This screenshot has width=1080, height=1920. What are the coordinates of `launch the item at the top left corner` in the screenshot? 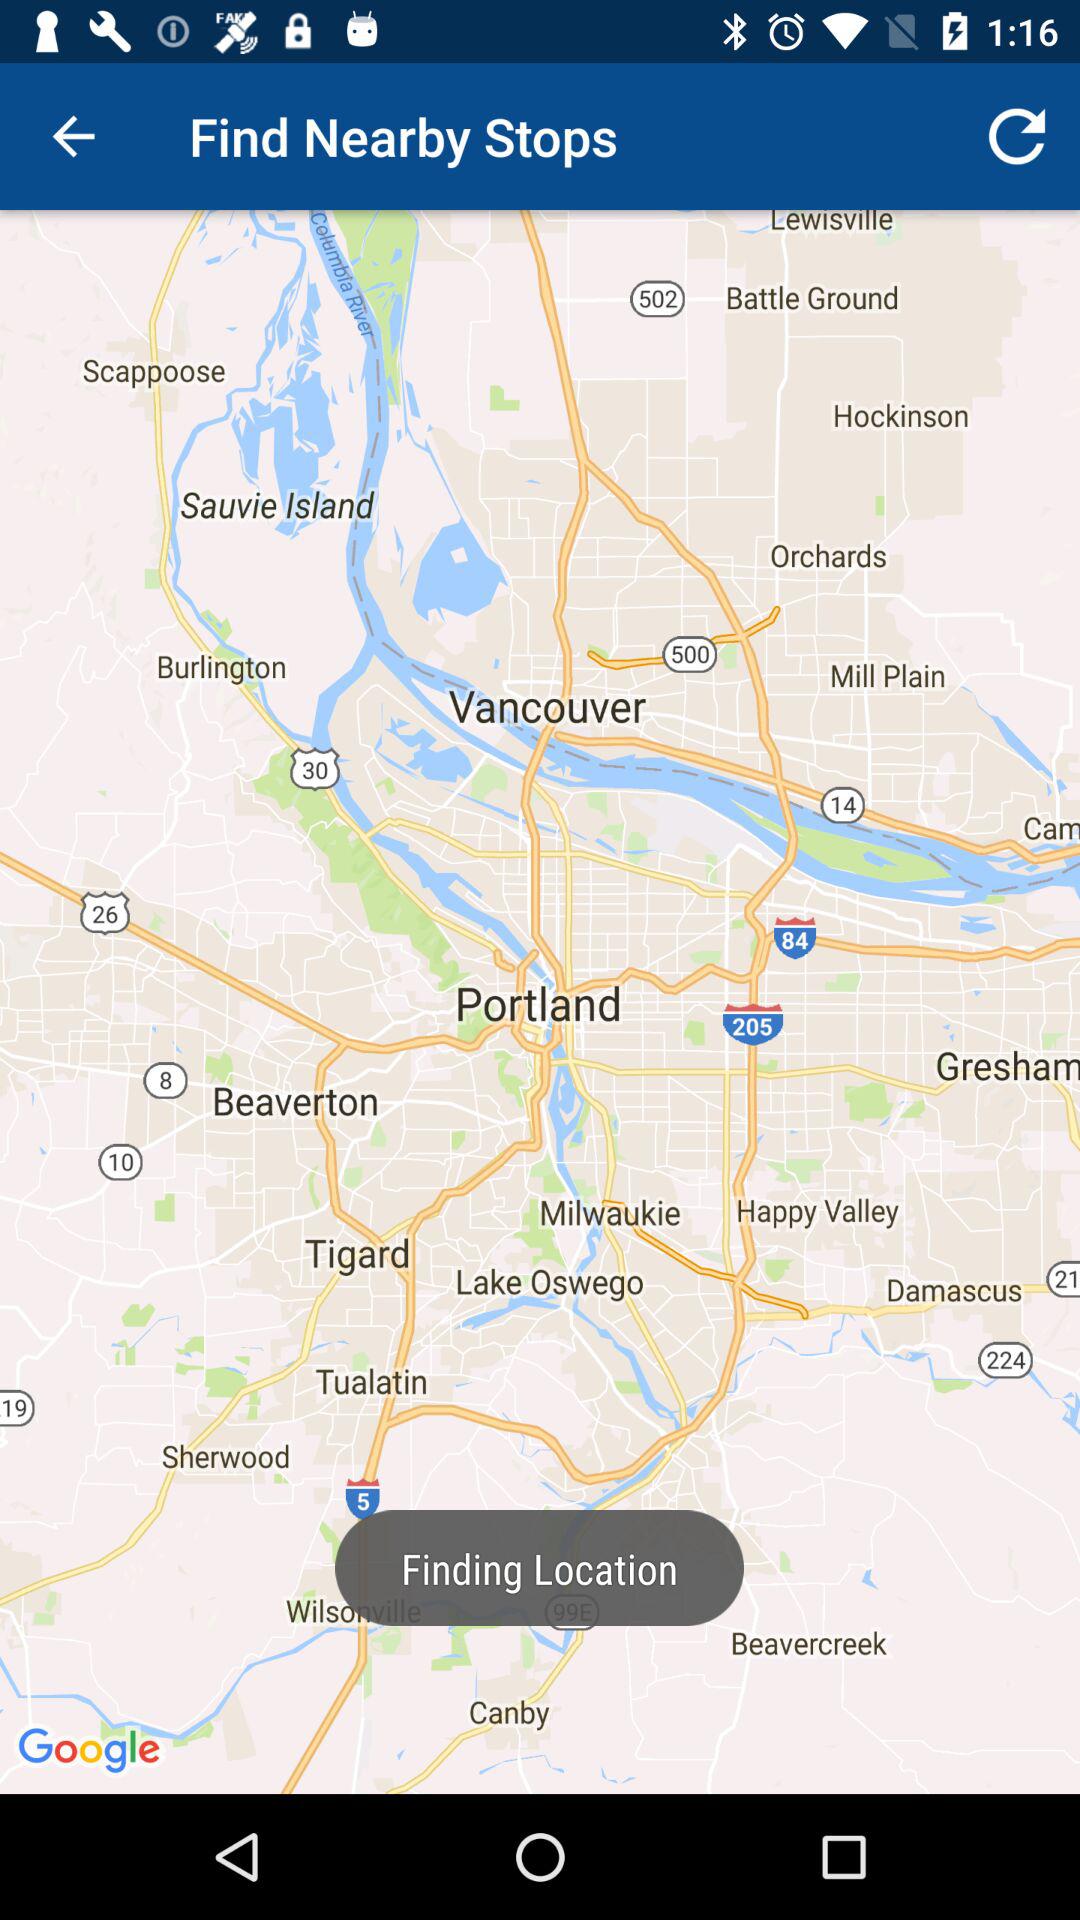 It's located at (73, 136).